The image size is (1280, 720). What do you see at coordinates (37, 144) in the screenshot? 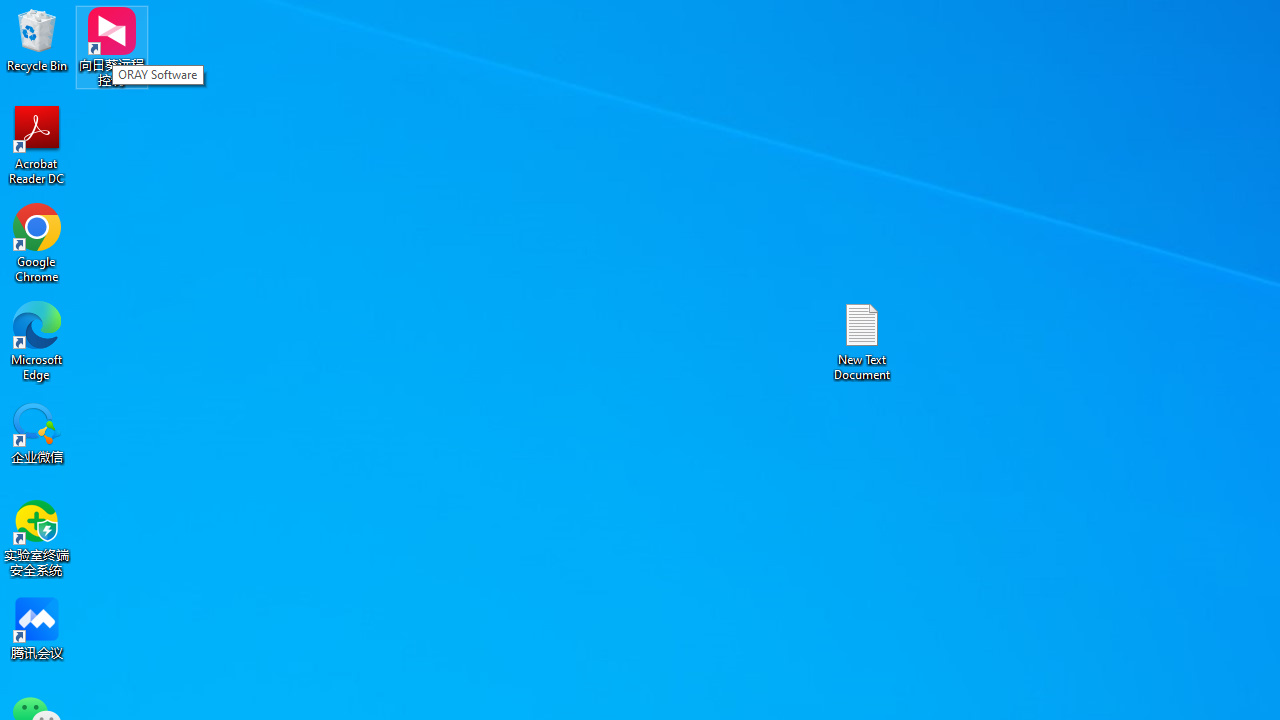
I see `Acrobat Reader DC` at bounding box center [37, 144].